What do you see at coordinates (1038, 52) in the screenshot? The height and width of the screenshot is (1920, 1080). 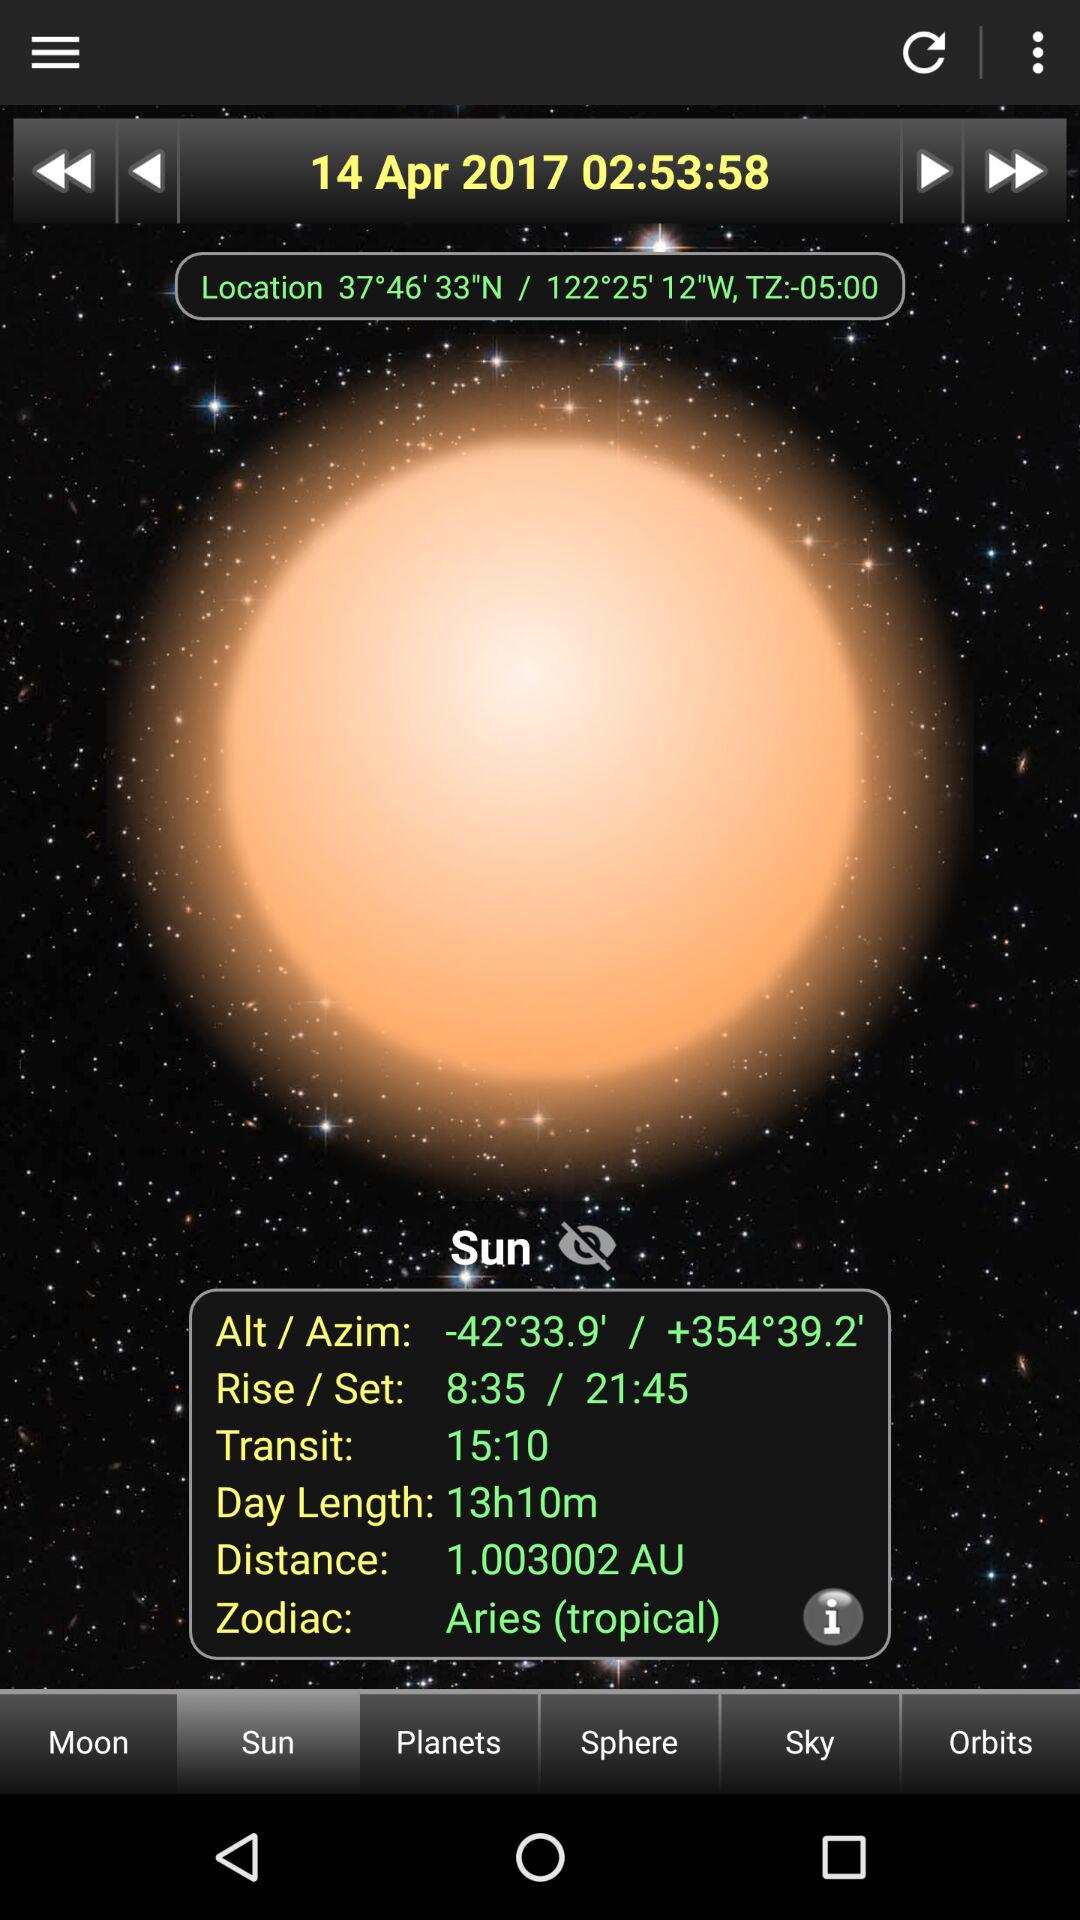 I see `view settings` at bounding box center [1038, 52].